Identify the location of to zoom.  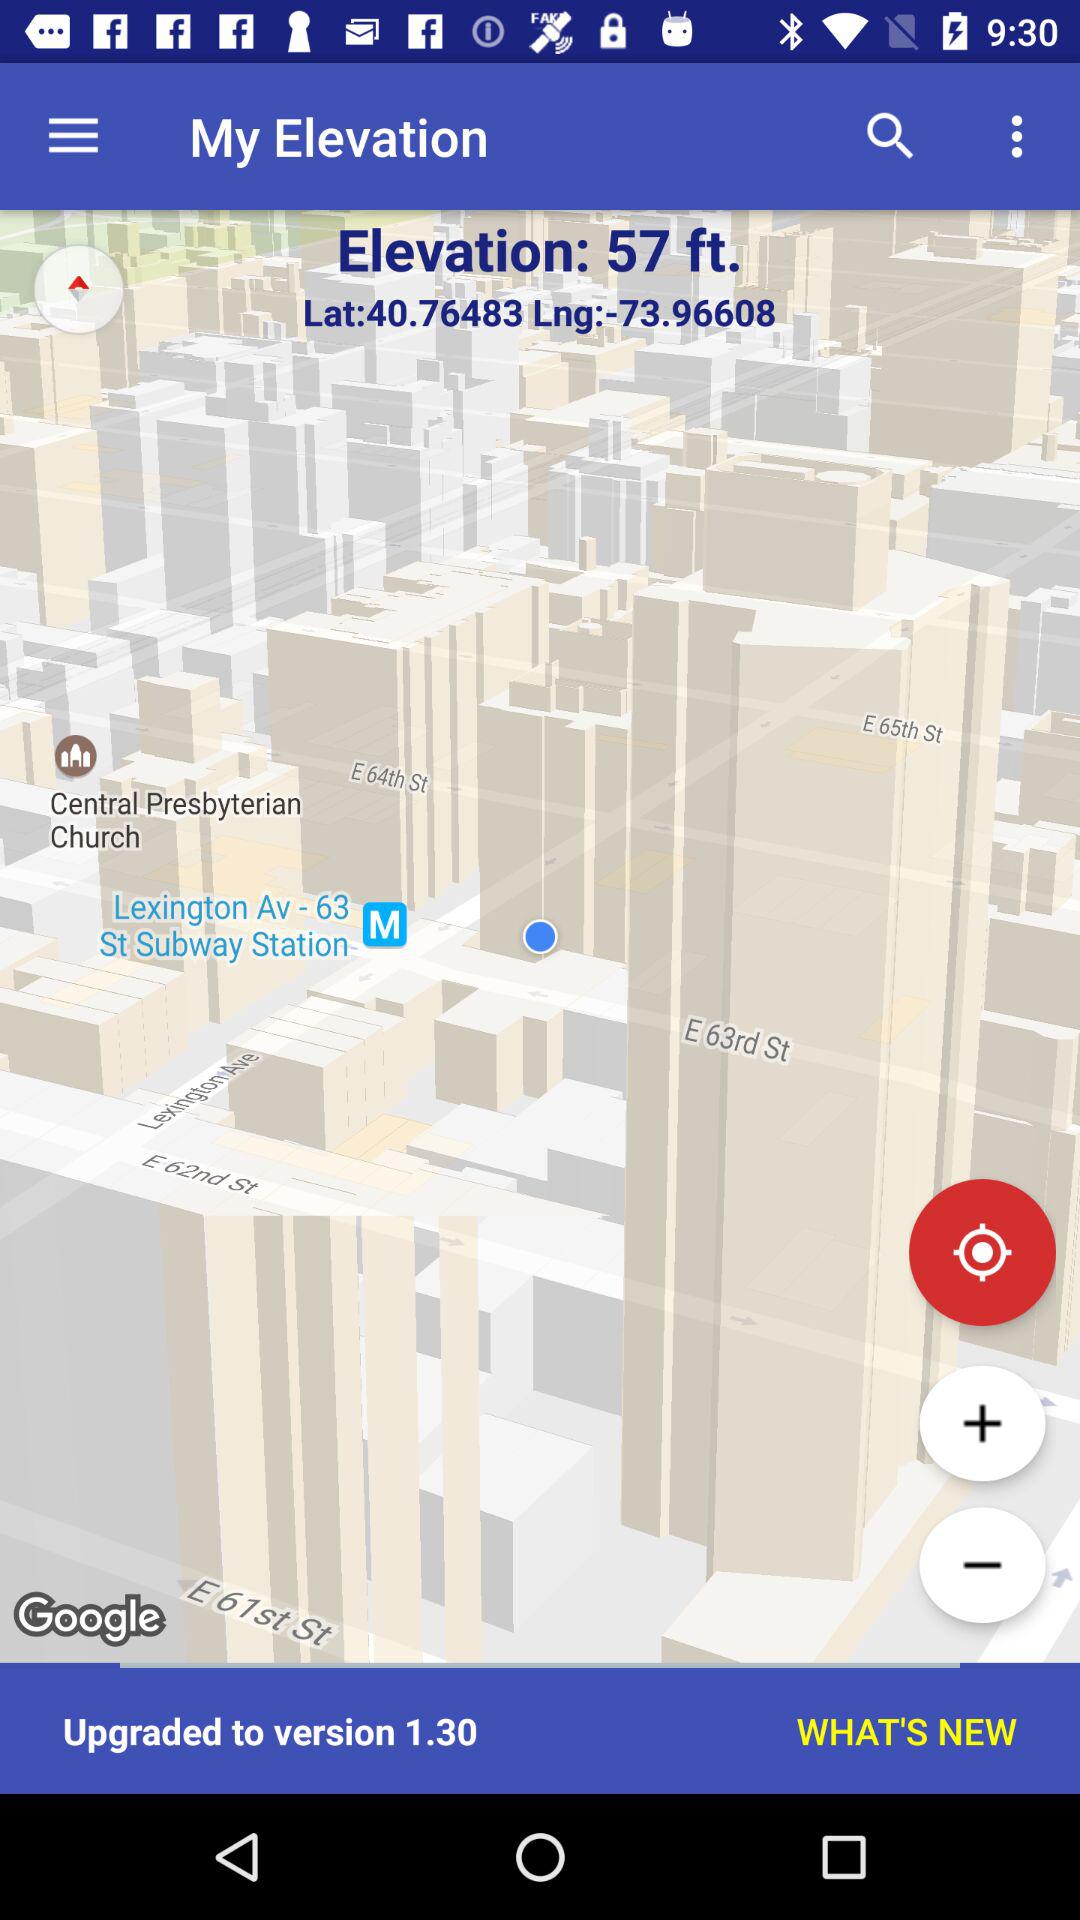
(982, 1423).